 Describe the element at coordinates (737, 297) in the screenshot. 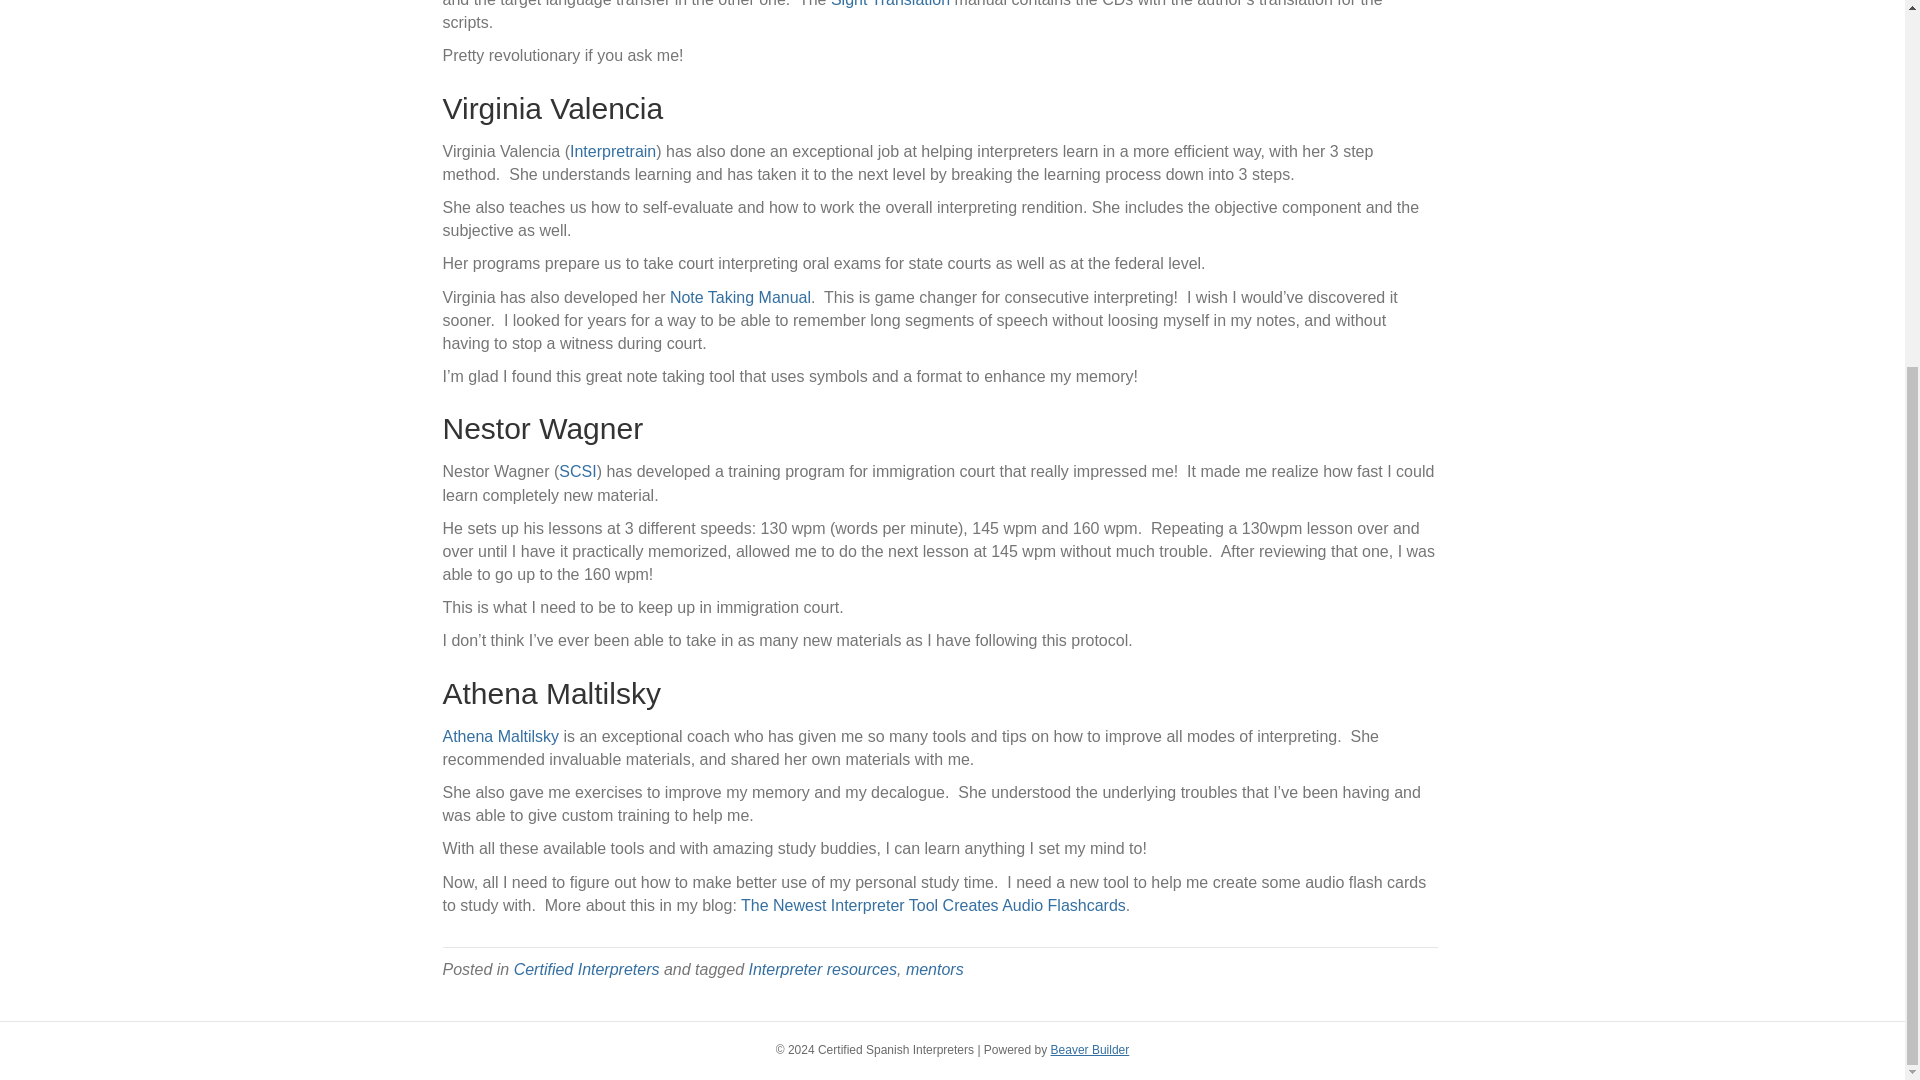

I see `Note Taking Manual` at that location.